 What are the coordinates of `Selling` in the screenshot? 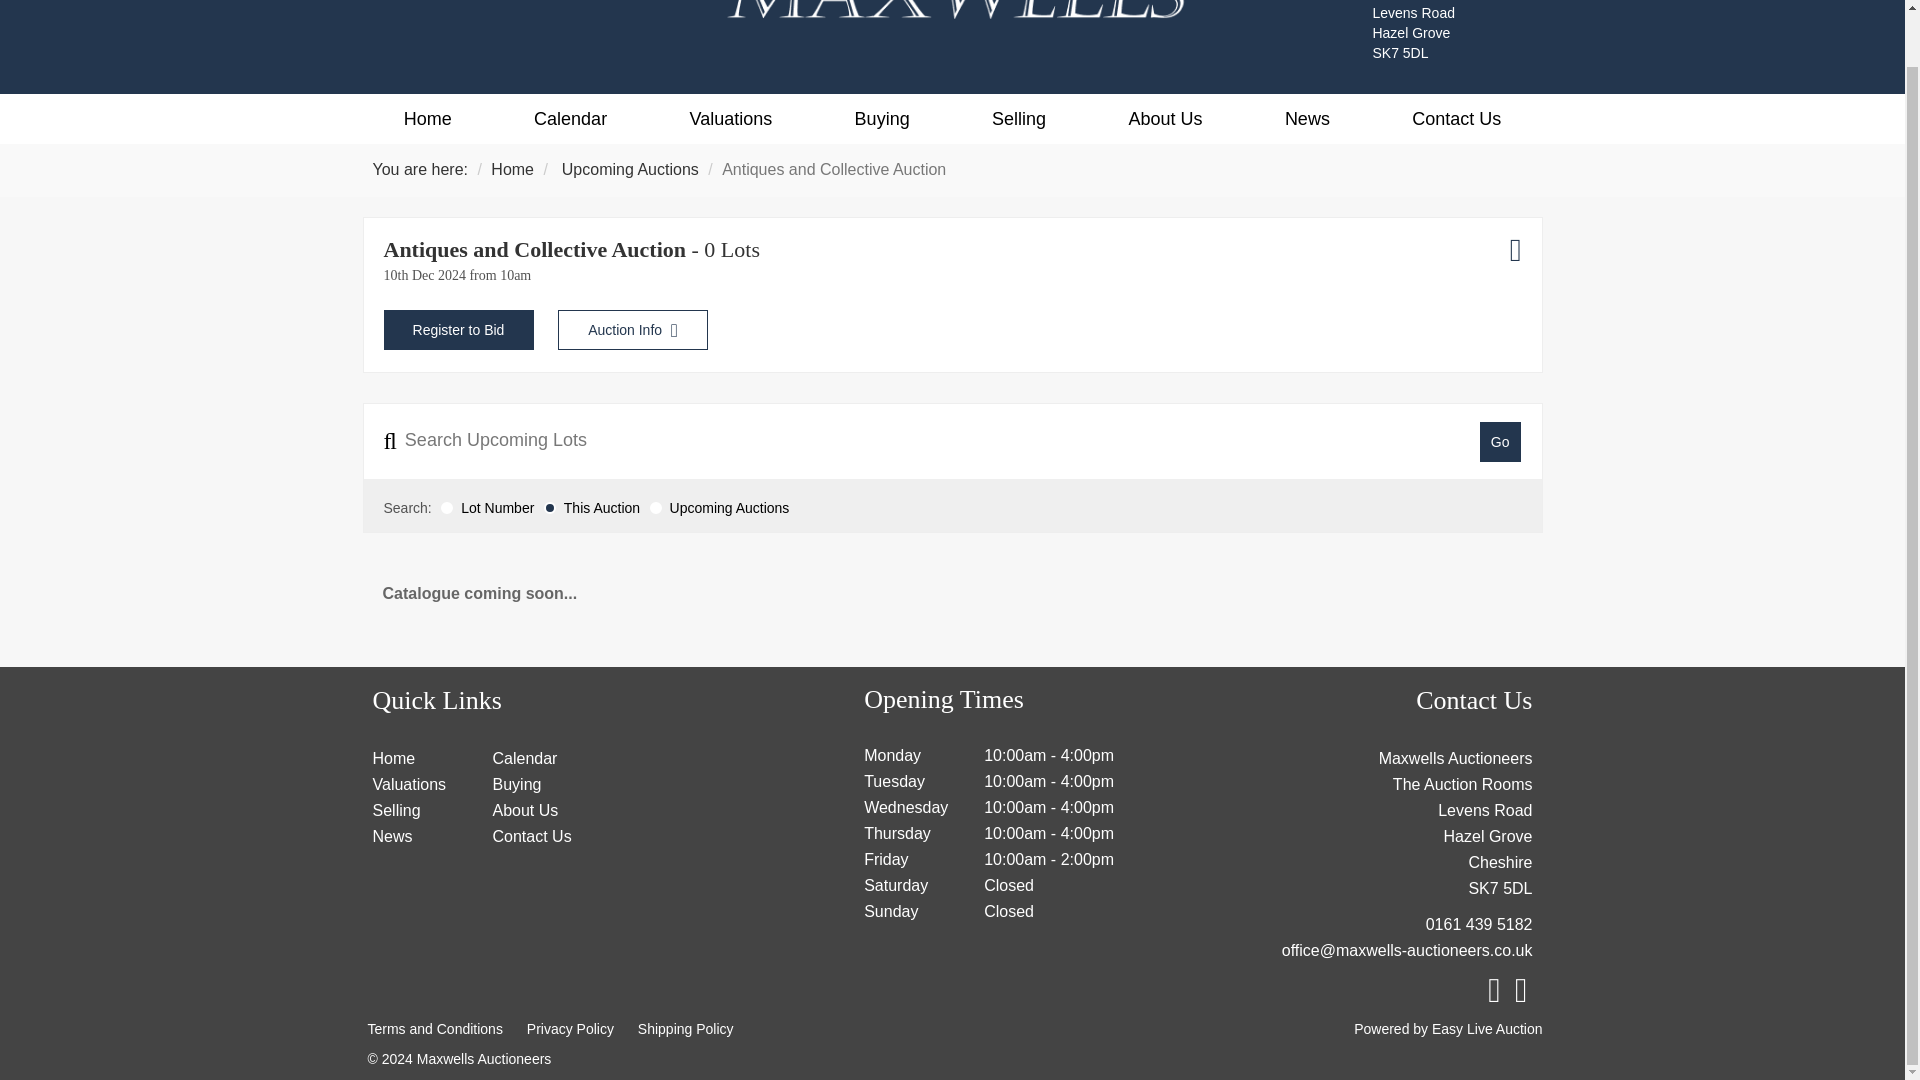 It's located at (1018, 118).